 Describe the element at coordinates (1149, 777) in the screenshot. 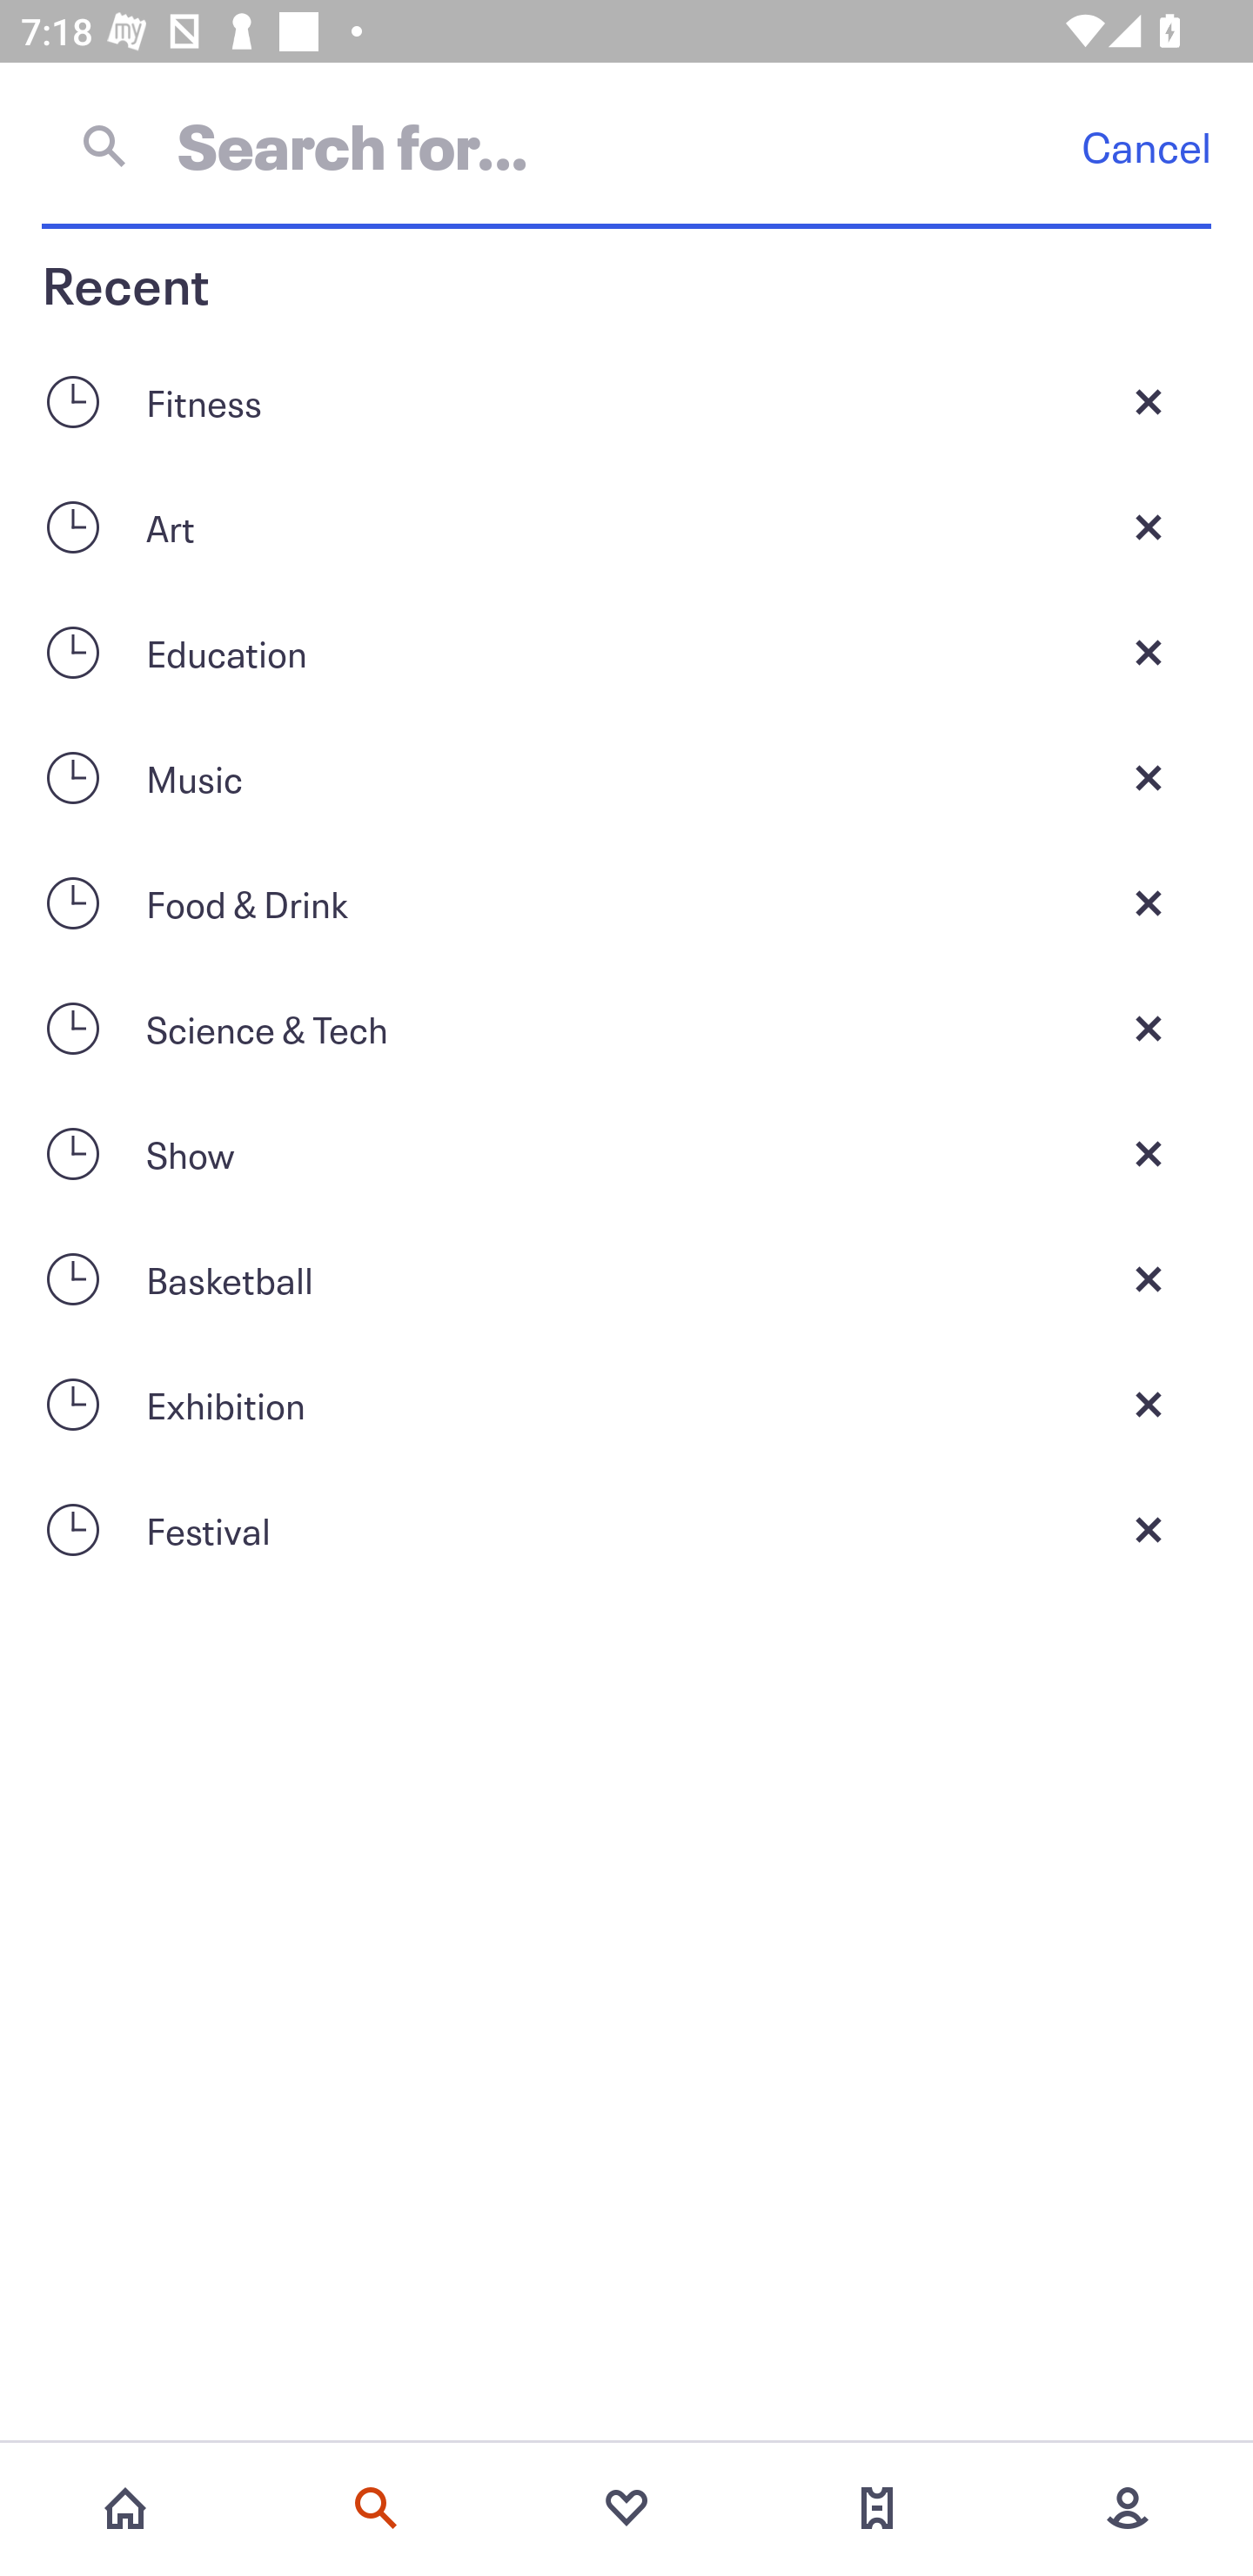

I see `Close current screen` at that location.